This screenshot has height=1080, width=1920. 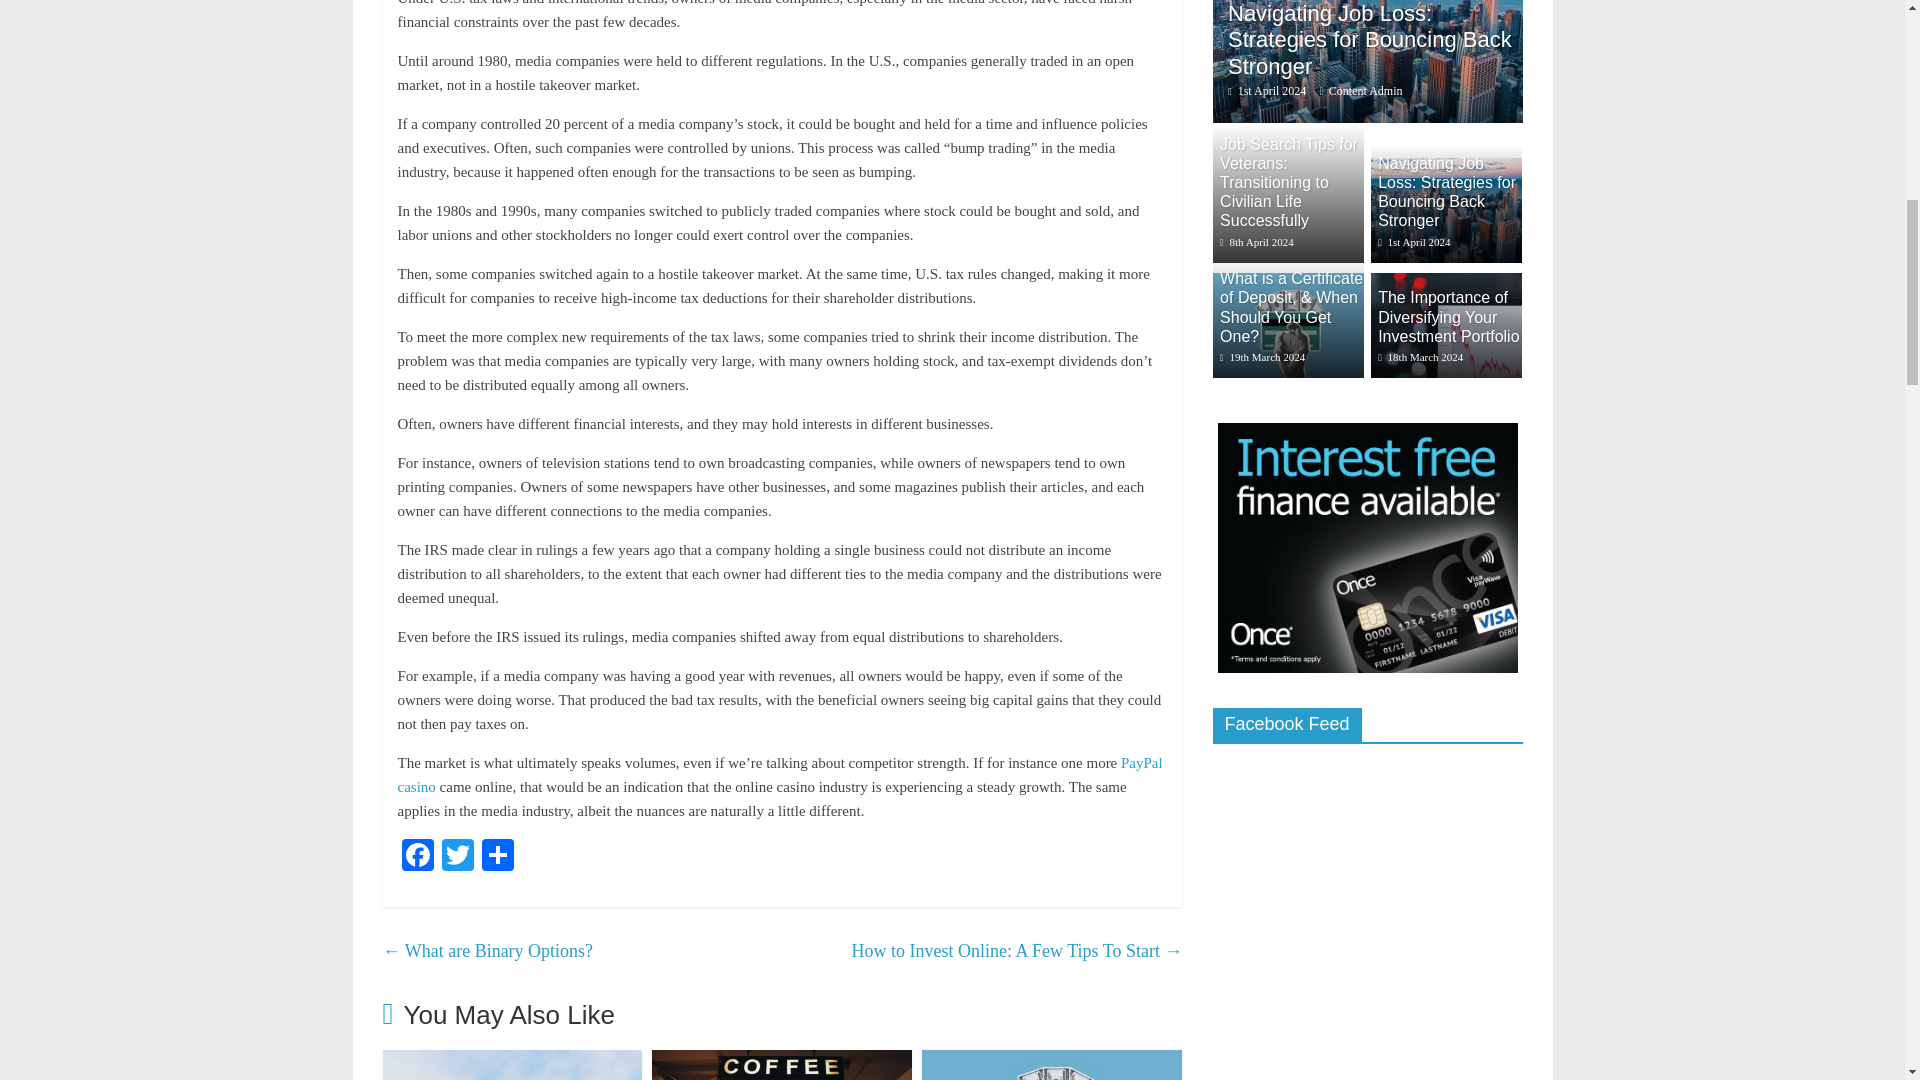 I want to click on PayPal casino, so click(x=780, y=774).